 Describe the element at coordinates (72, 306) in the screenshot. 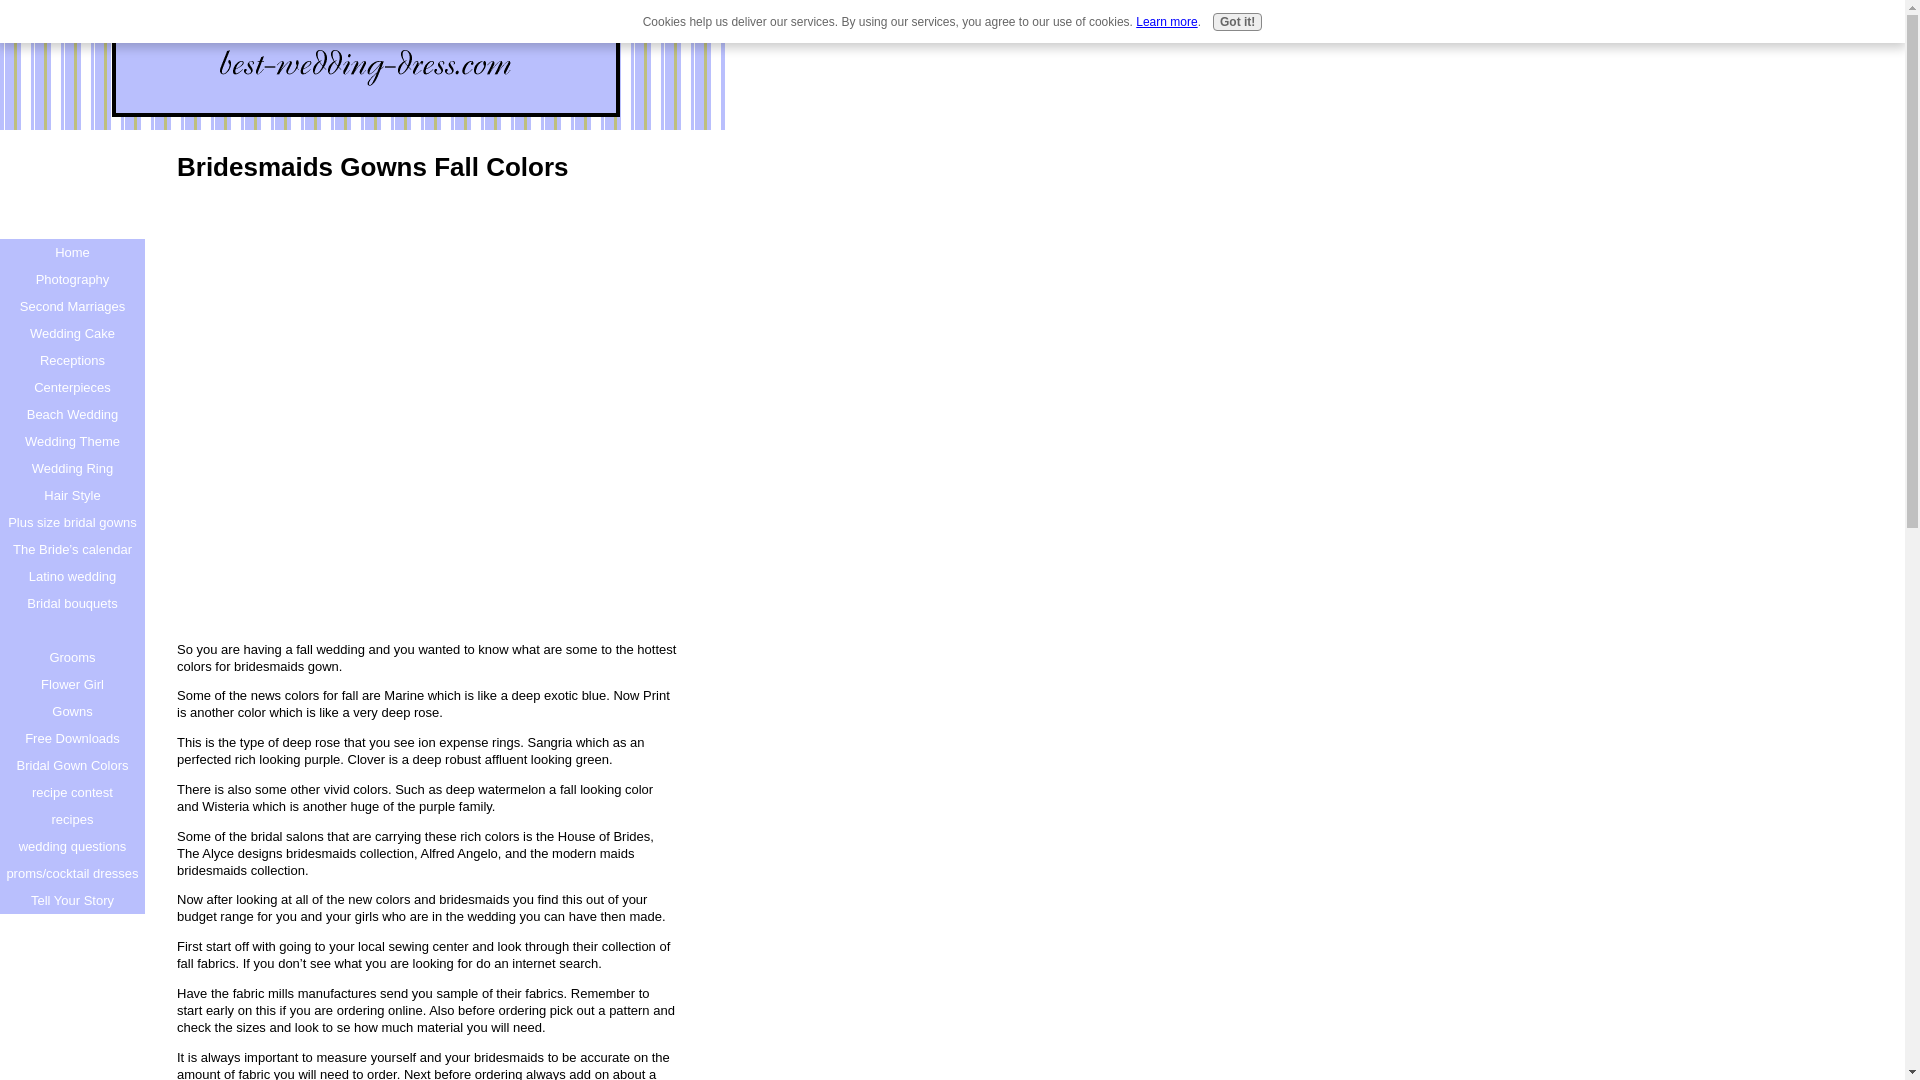

I see `Second Marriages` at that location.